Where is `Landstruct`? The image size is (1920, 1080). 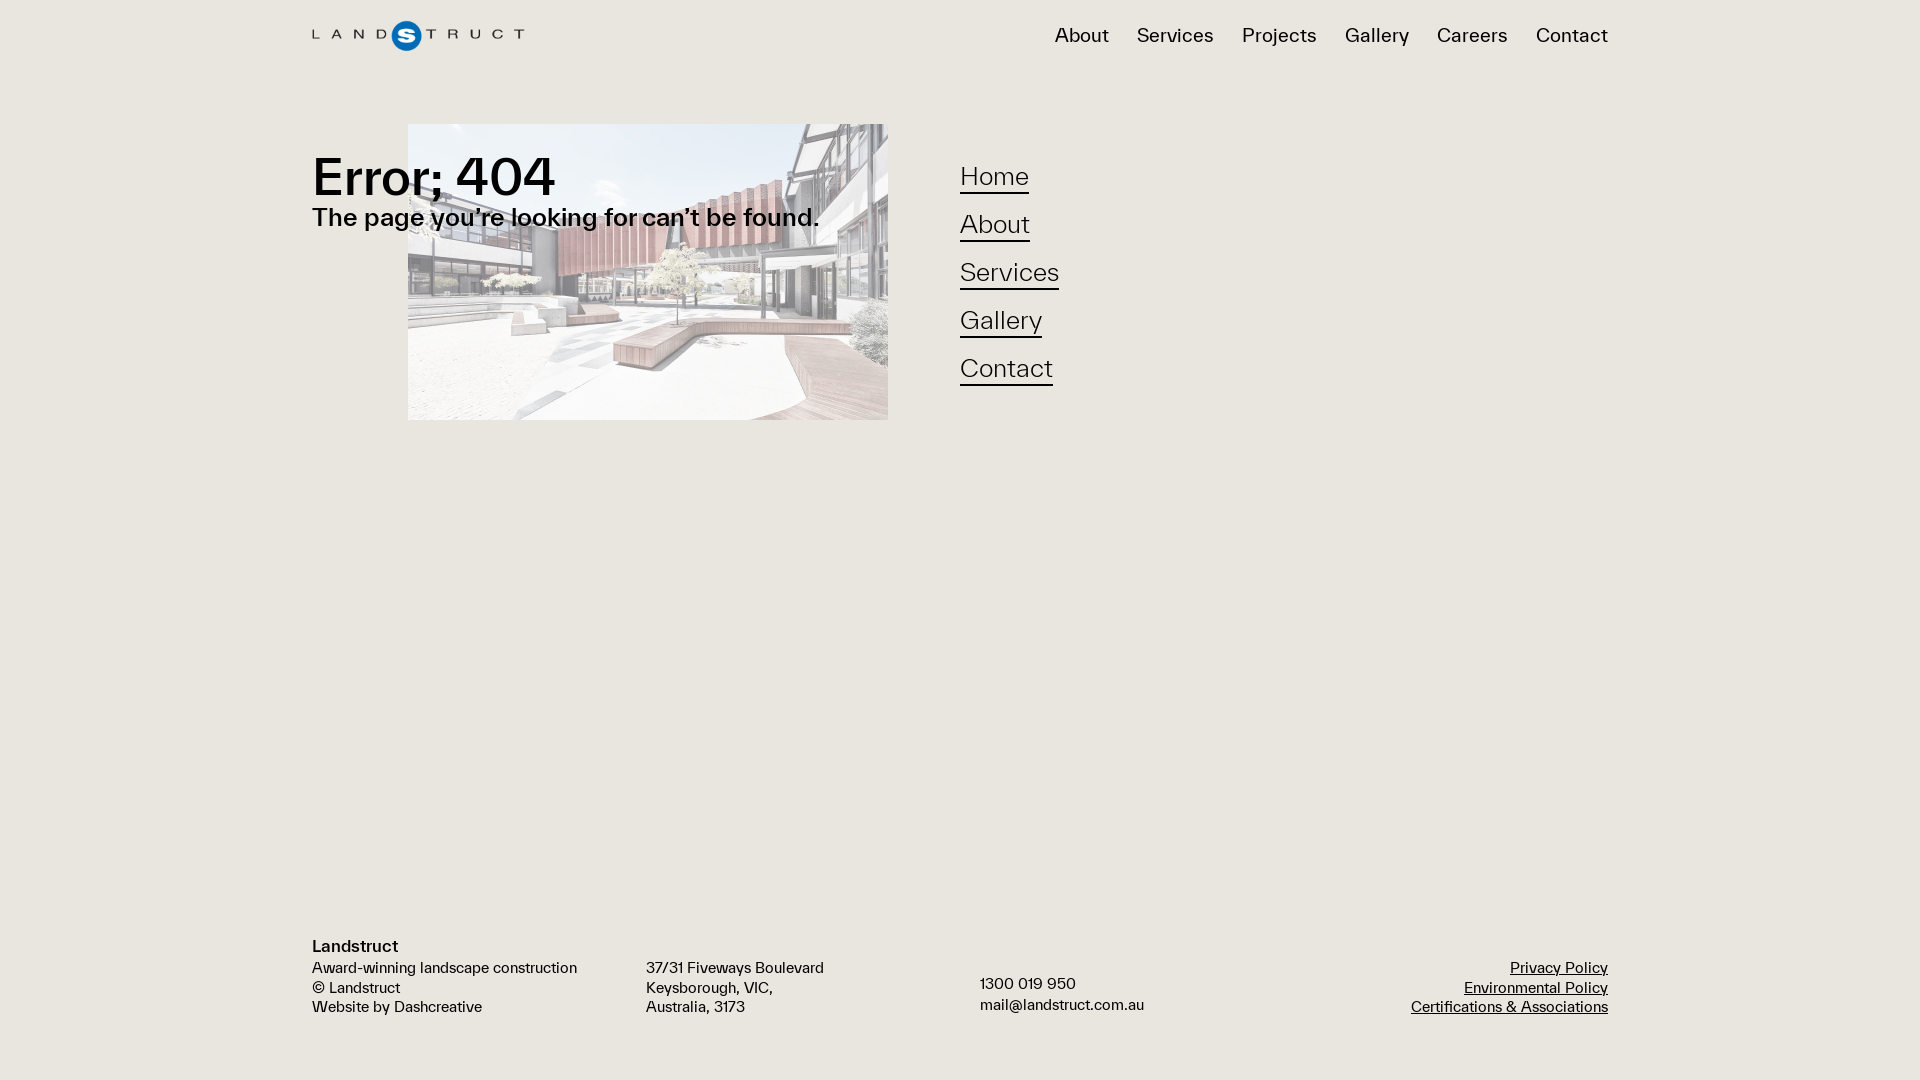 Landstruct is located at coordinates (418, 36).